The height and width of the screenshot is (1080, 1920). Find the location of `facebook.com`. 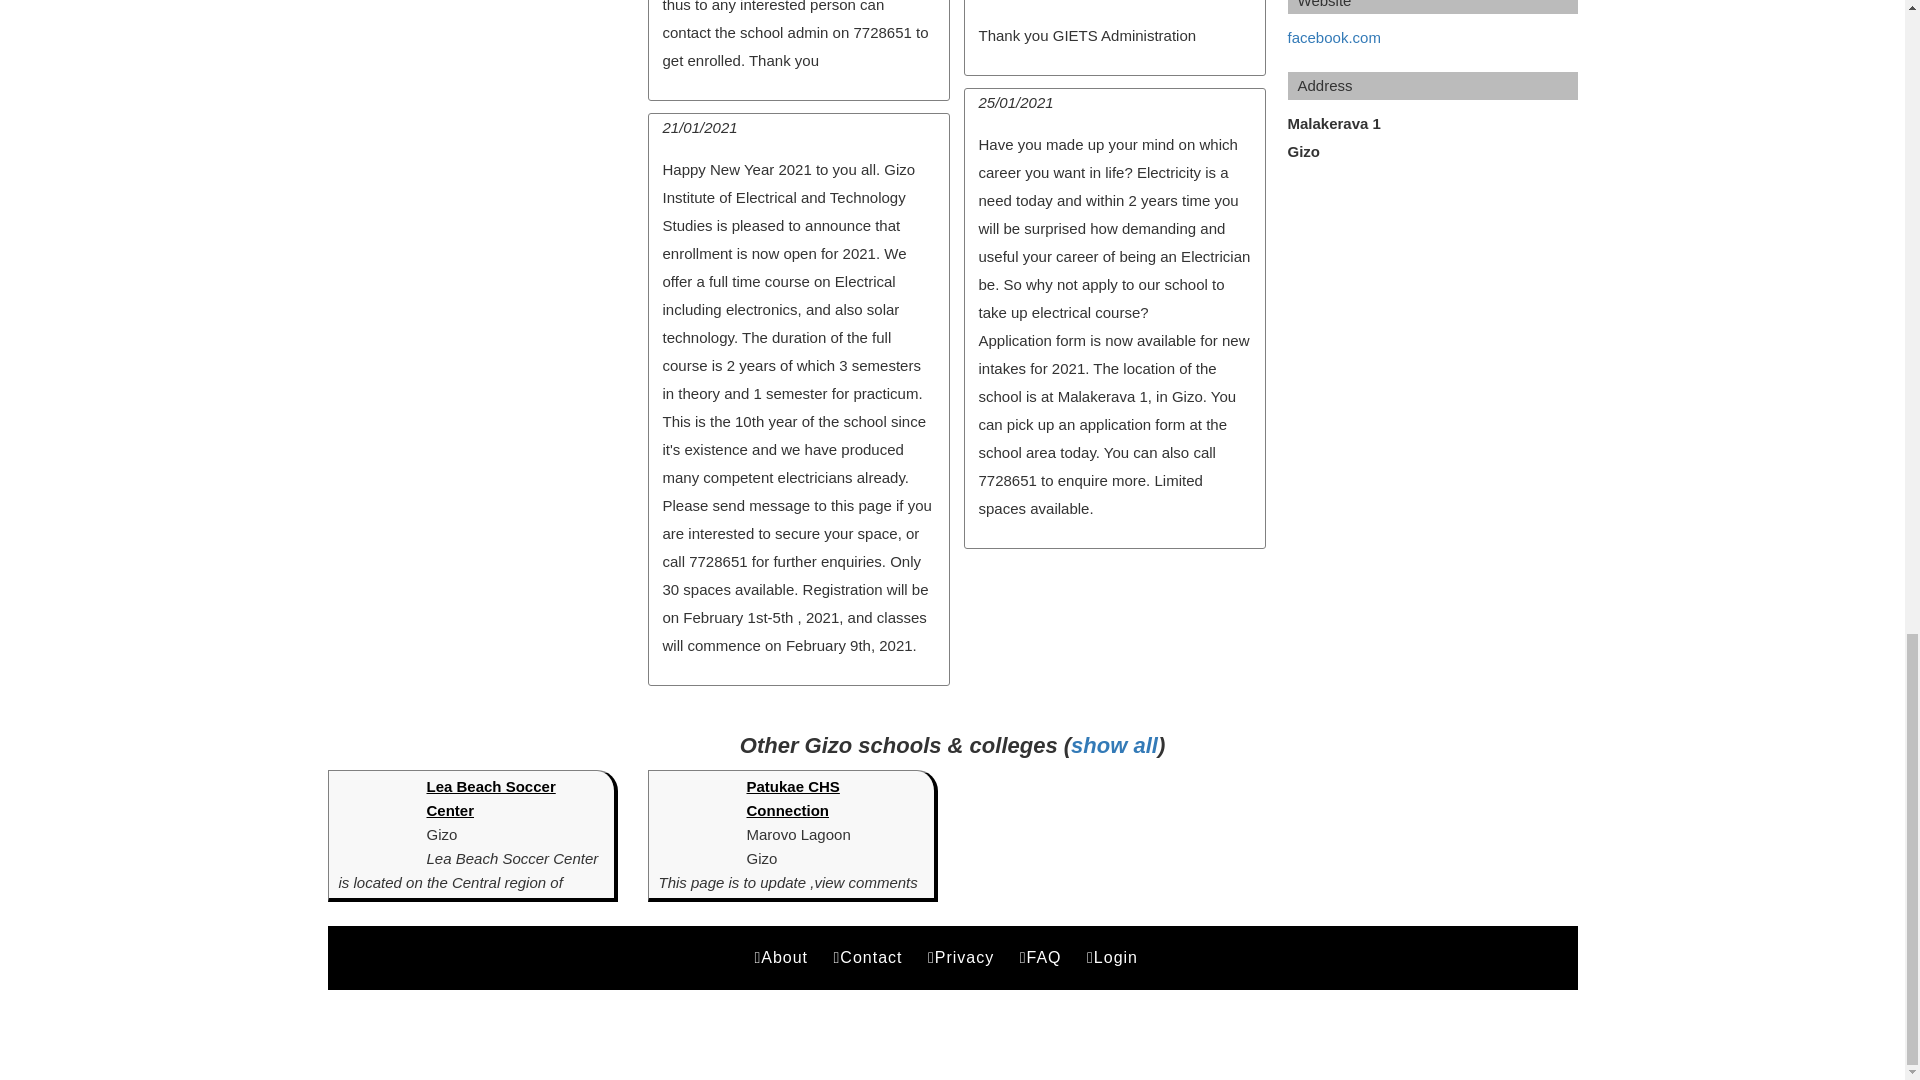

facebook.com is located at coordinates (1334, 38).